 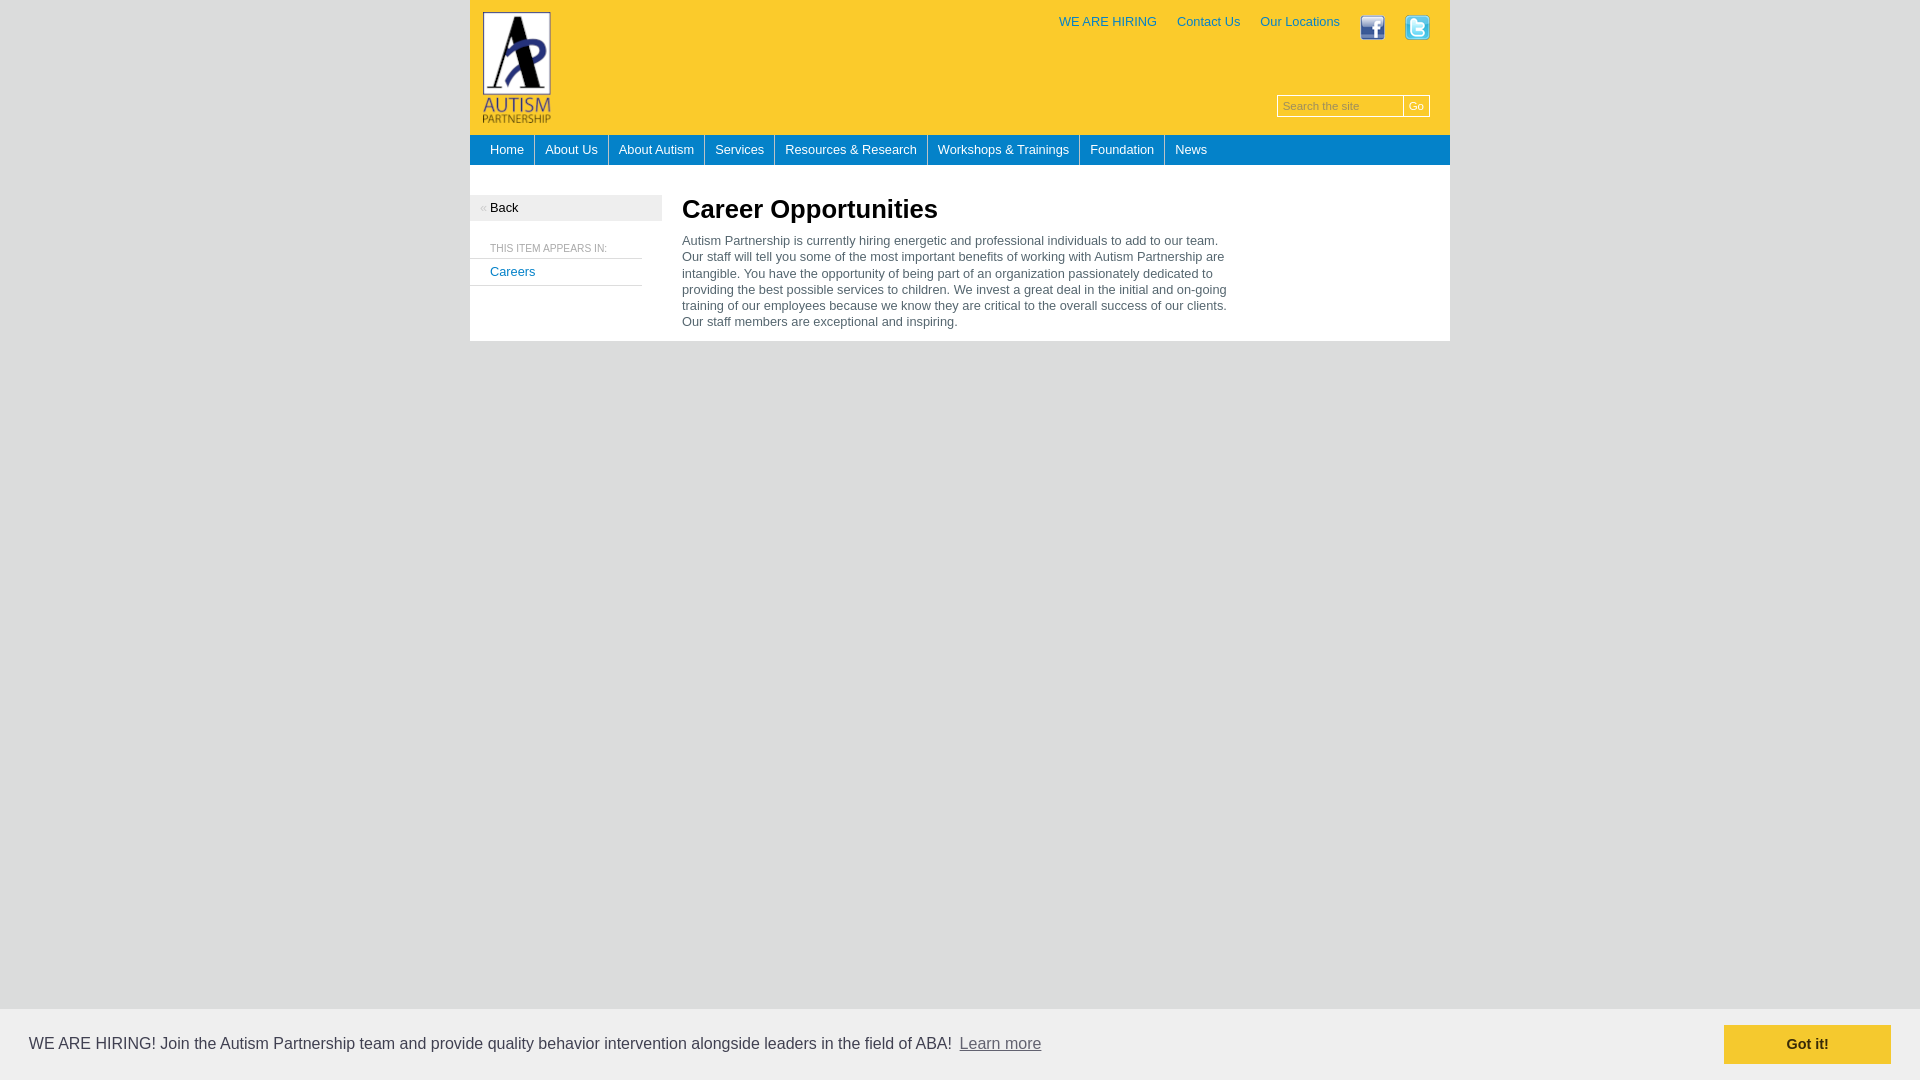 What do you see at coordinates (502, 150) in the screenshot?
I see `Home` at bounding box center [502, 150].